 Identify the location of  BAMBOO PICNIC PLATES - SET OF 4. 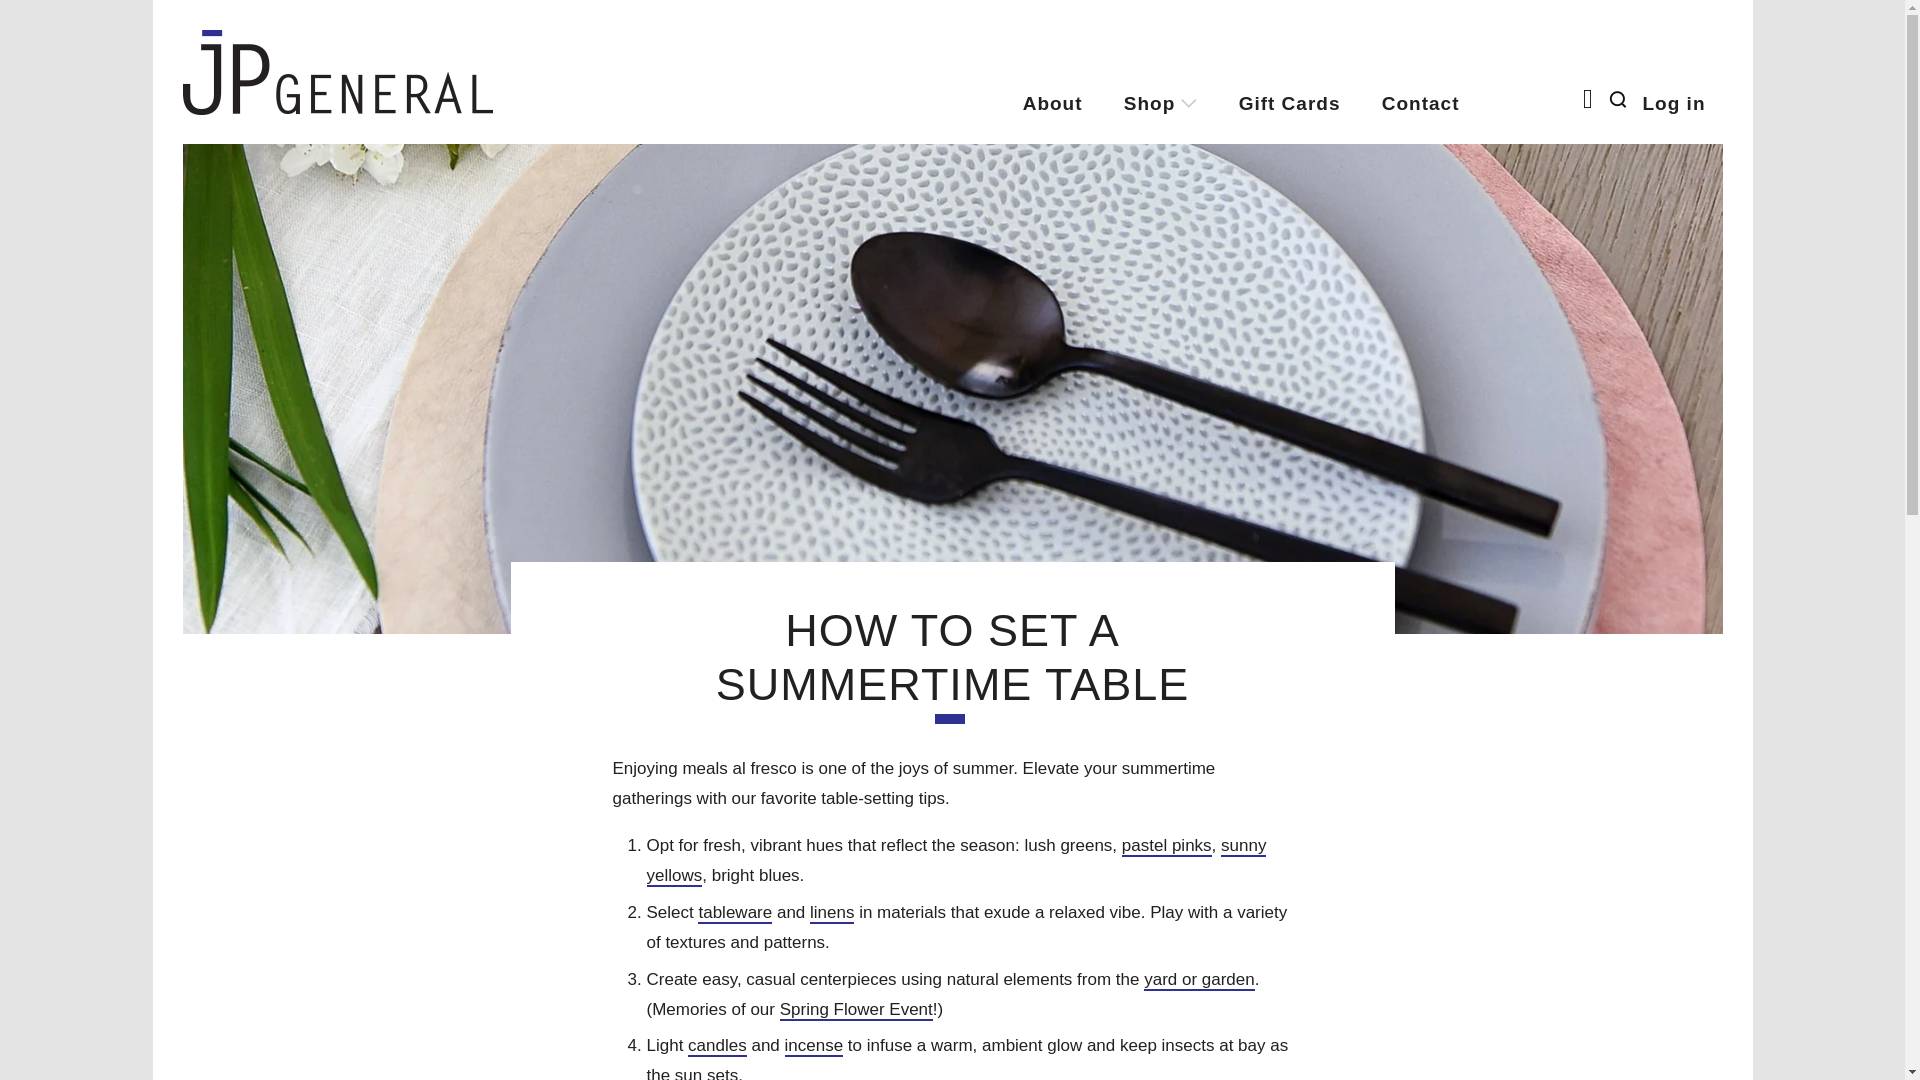
(734, 913).